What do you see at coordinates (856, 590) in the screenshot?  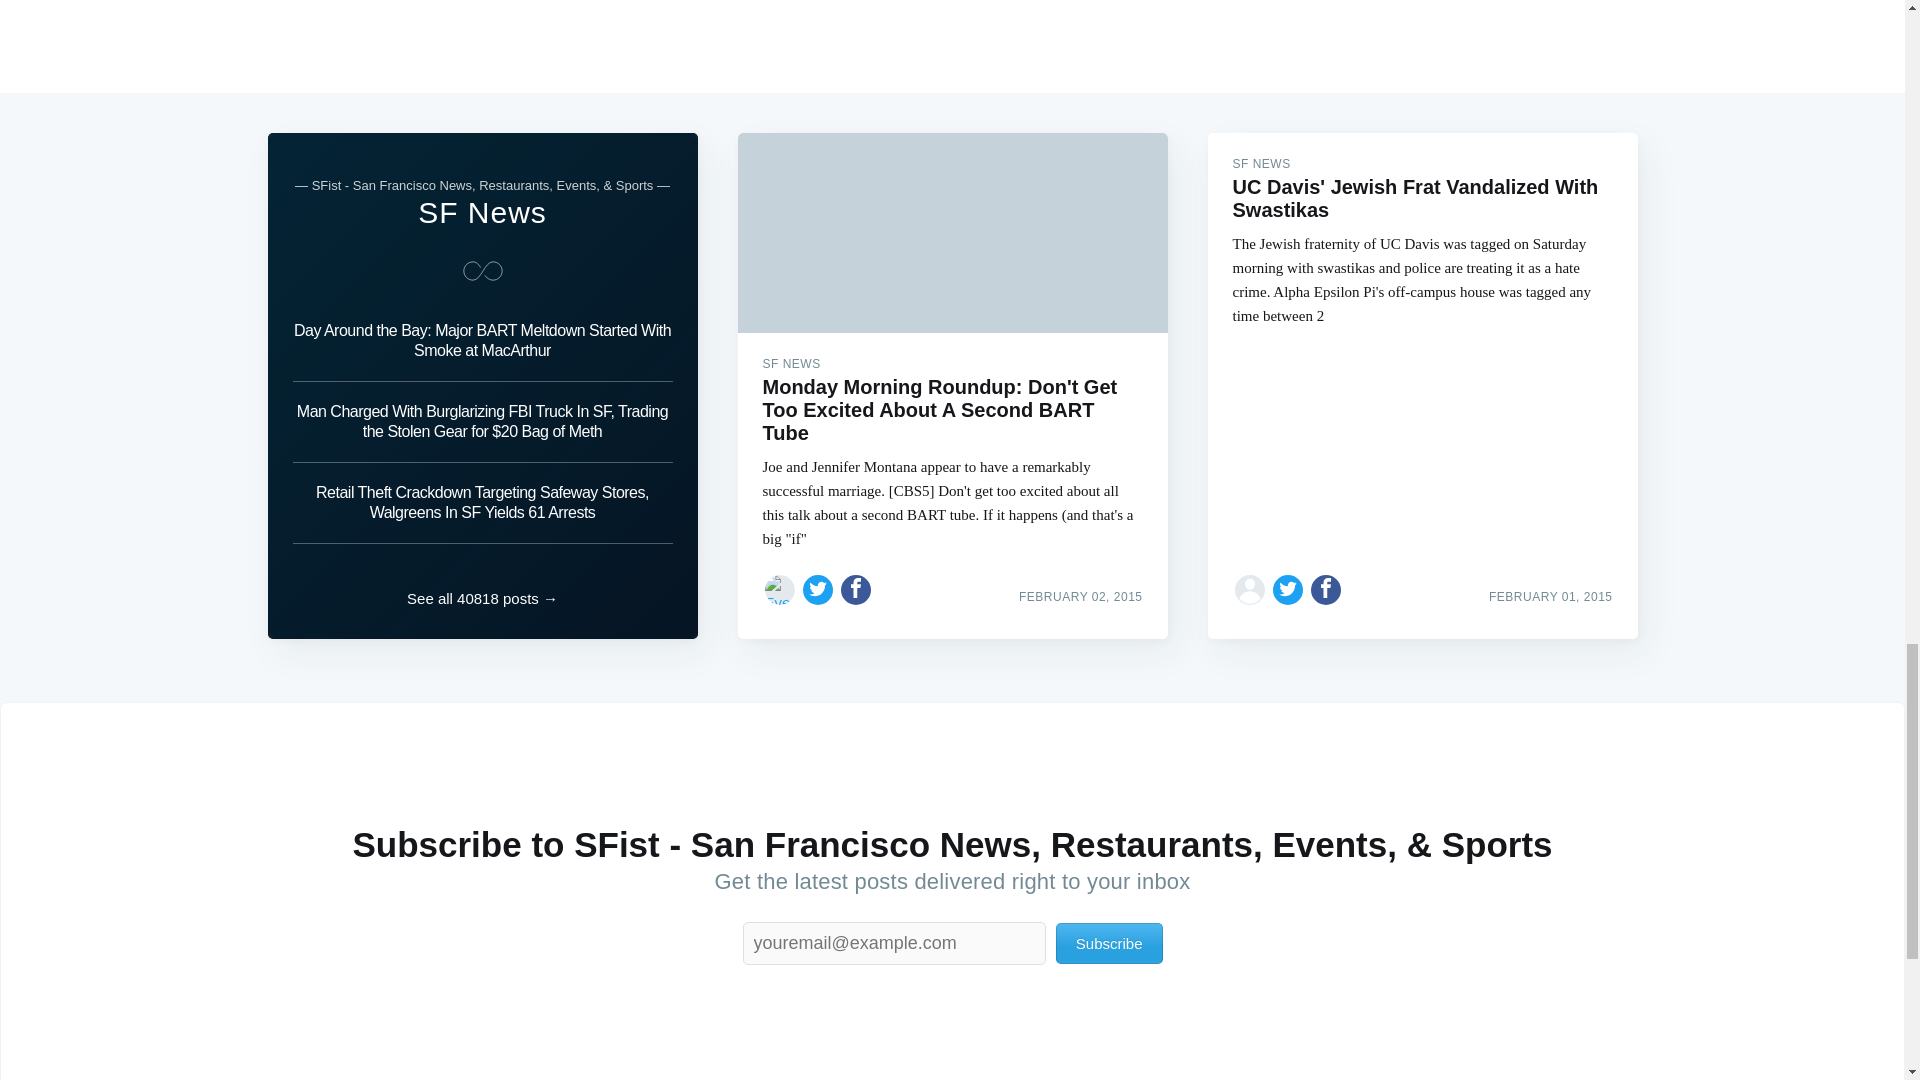 I see `Share on Facebook` at bounding box center [856, 590].